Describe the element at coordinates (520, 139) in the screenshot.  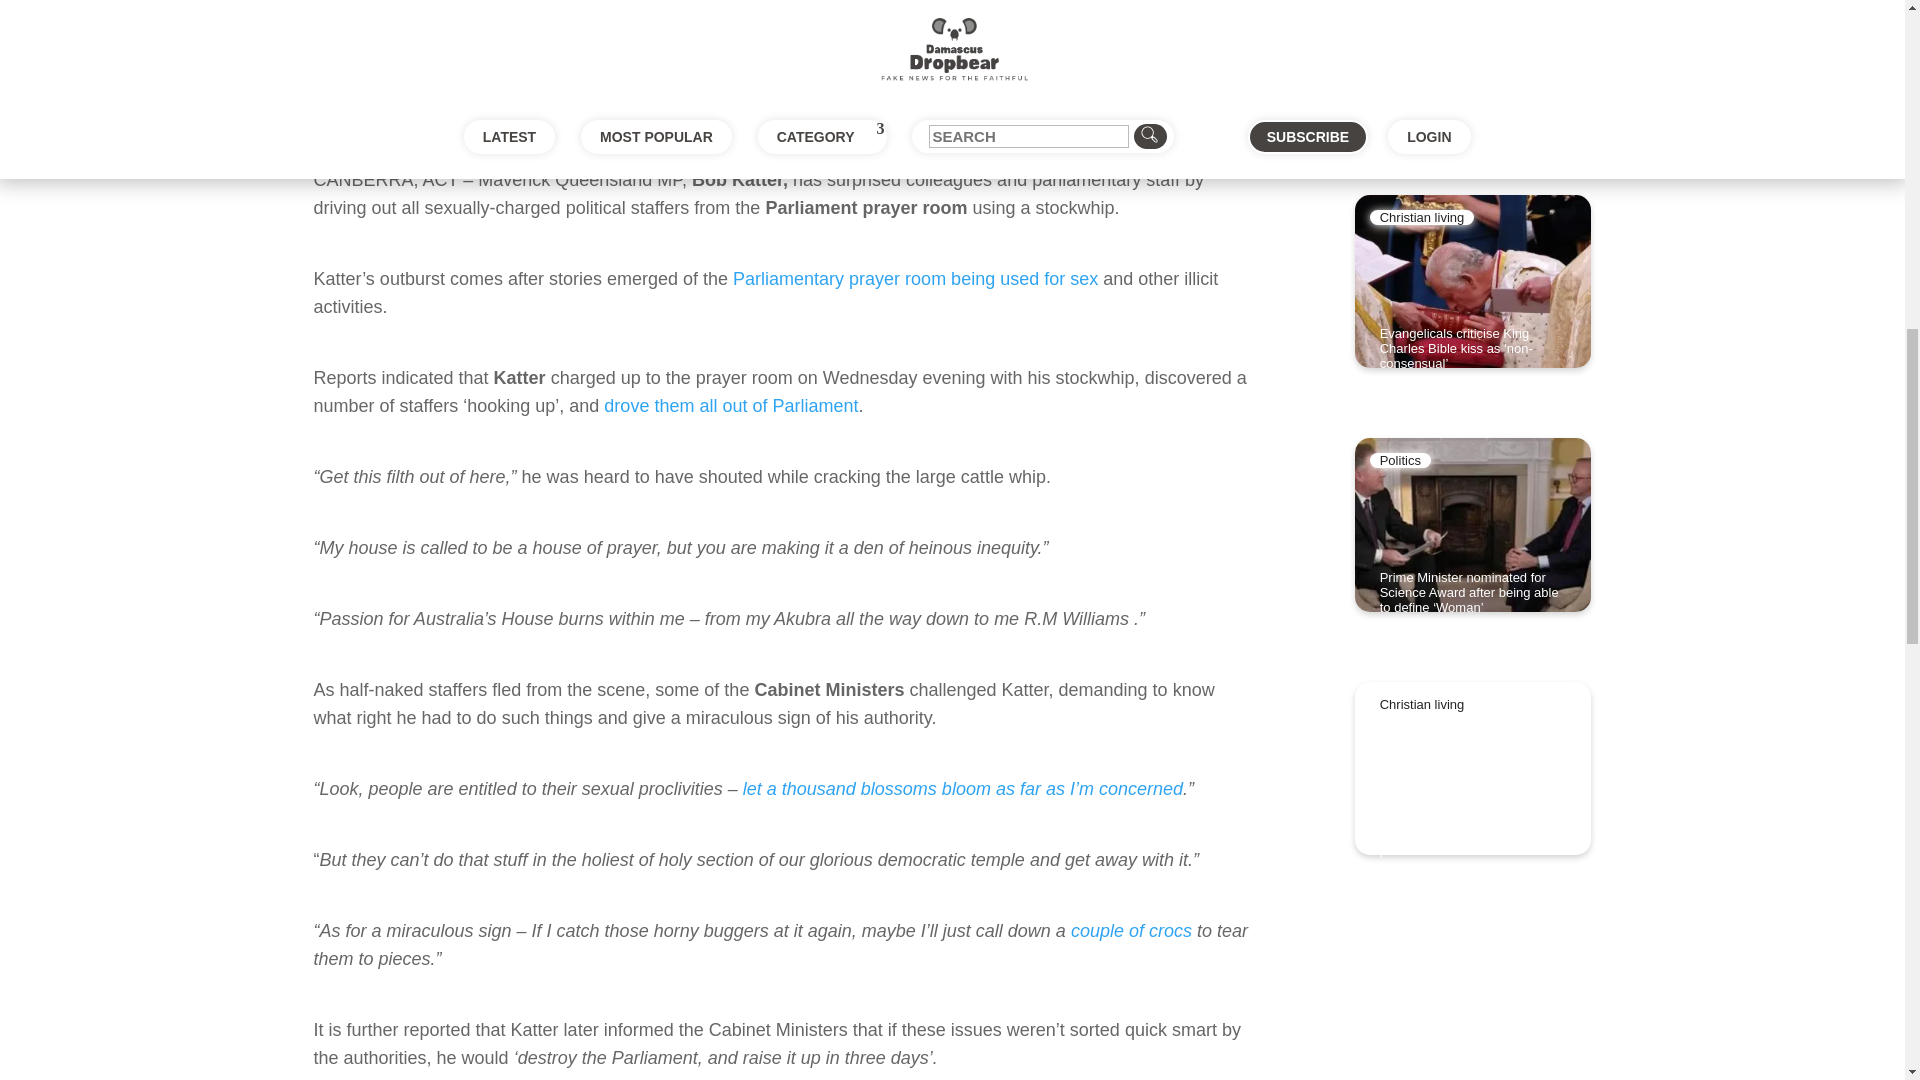
I see `Linkedin` at that location.